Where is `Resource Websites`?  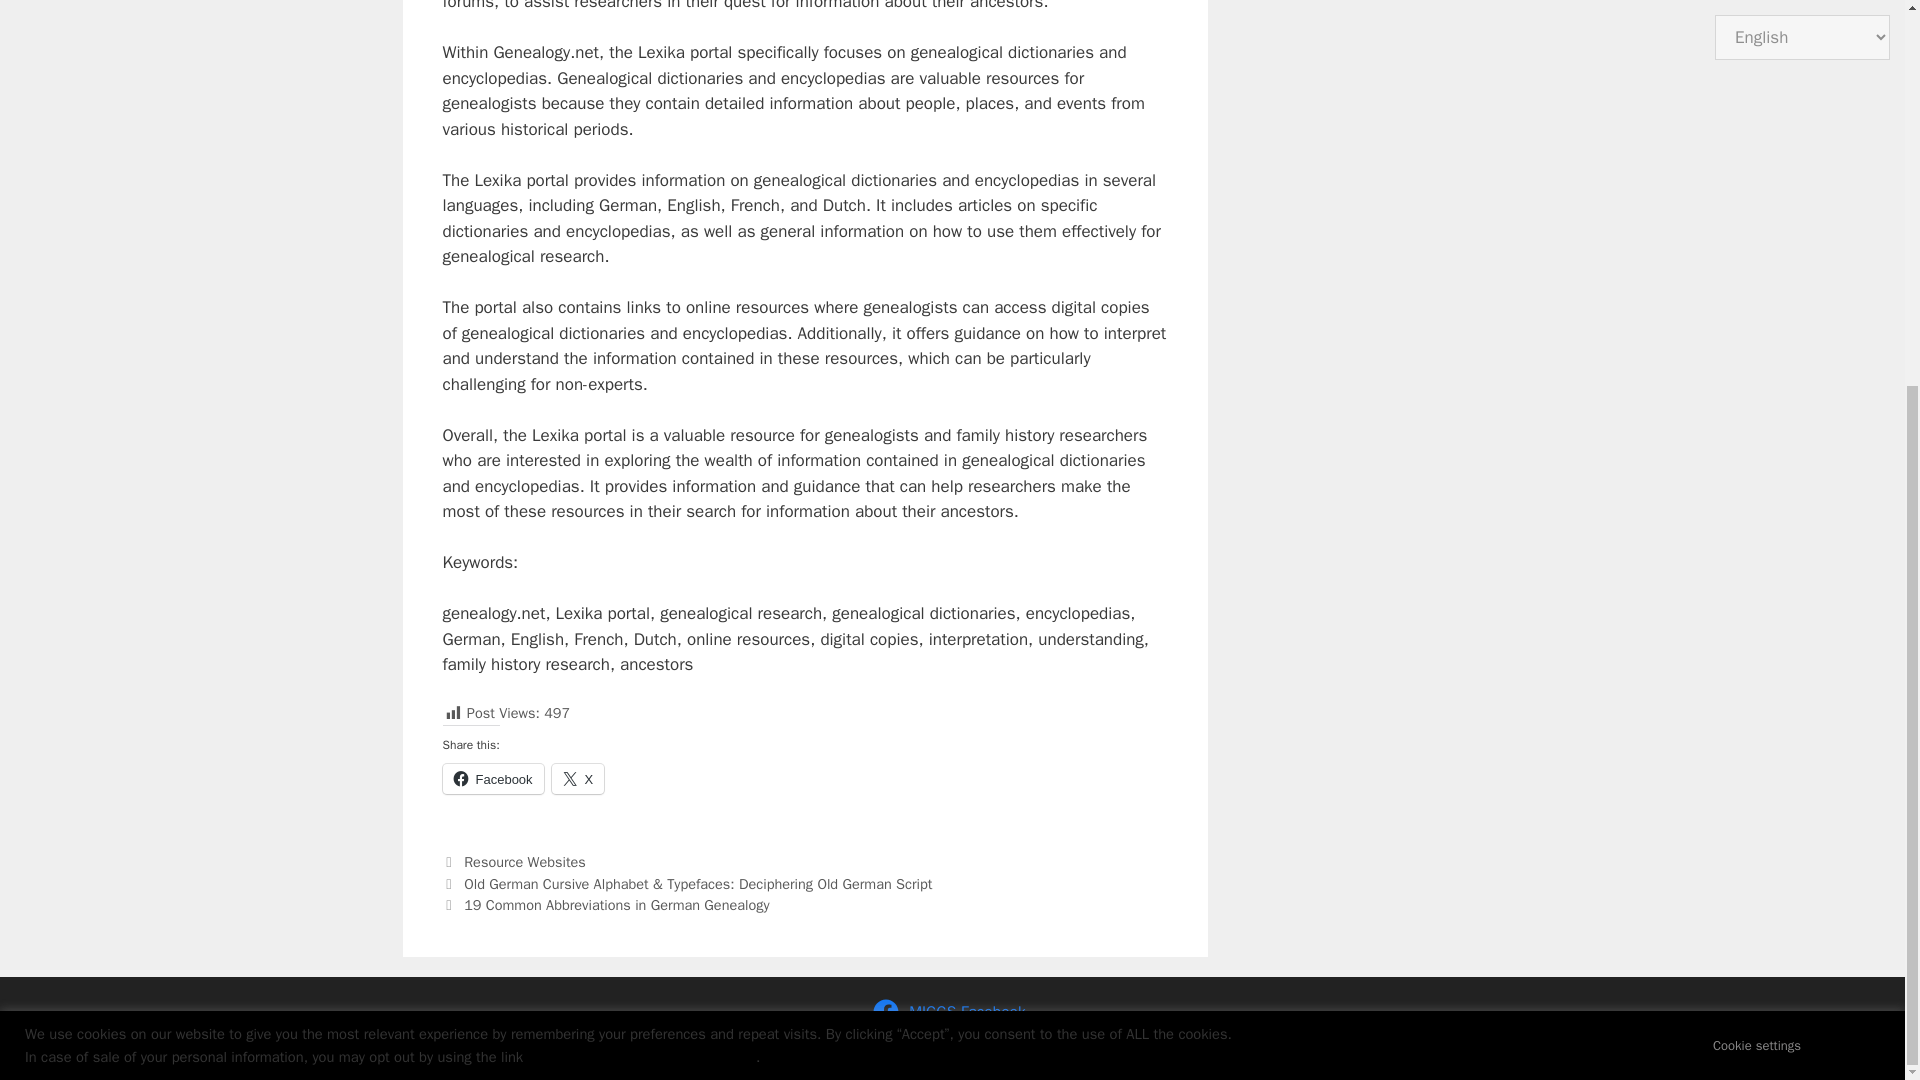 Resource Websites is located at coordinates (524, 862).